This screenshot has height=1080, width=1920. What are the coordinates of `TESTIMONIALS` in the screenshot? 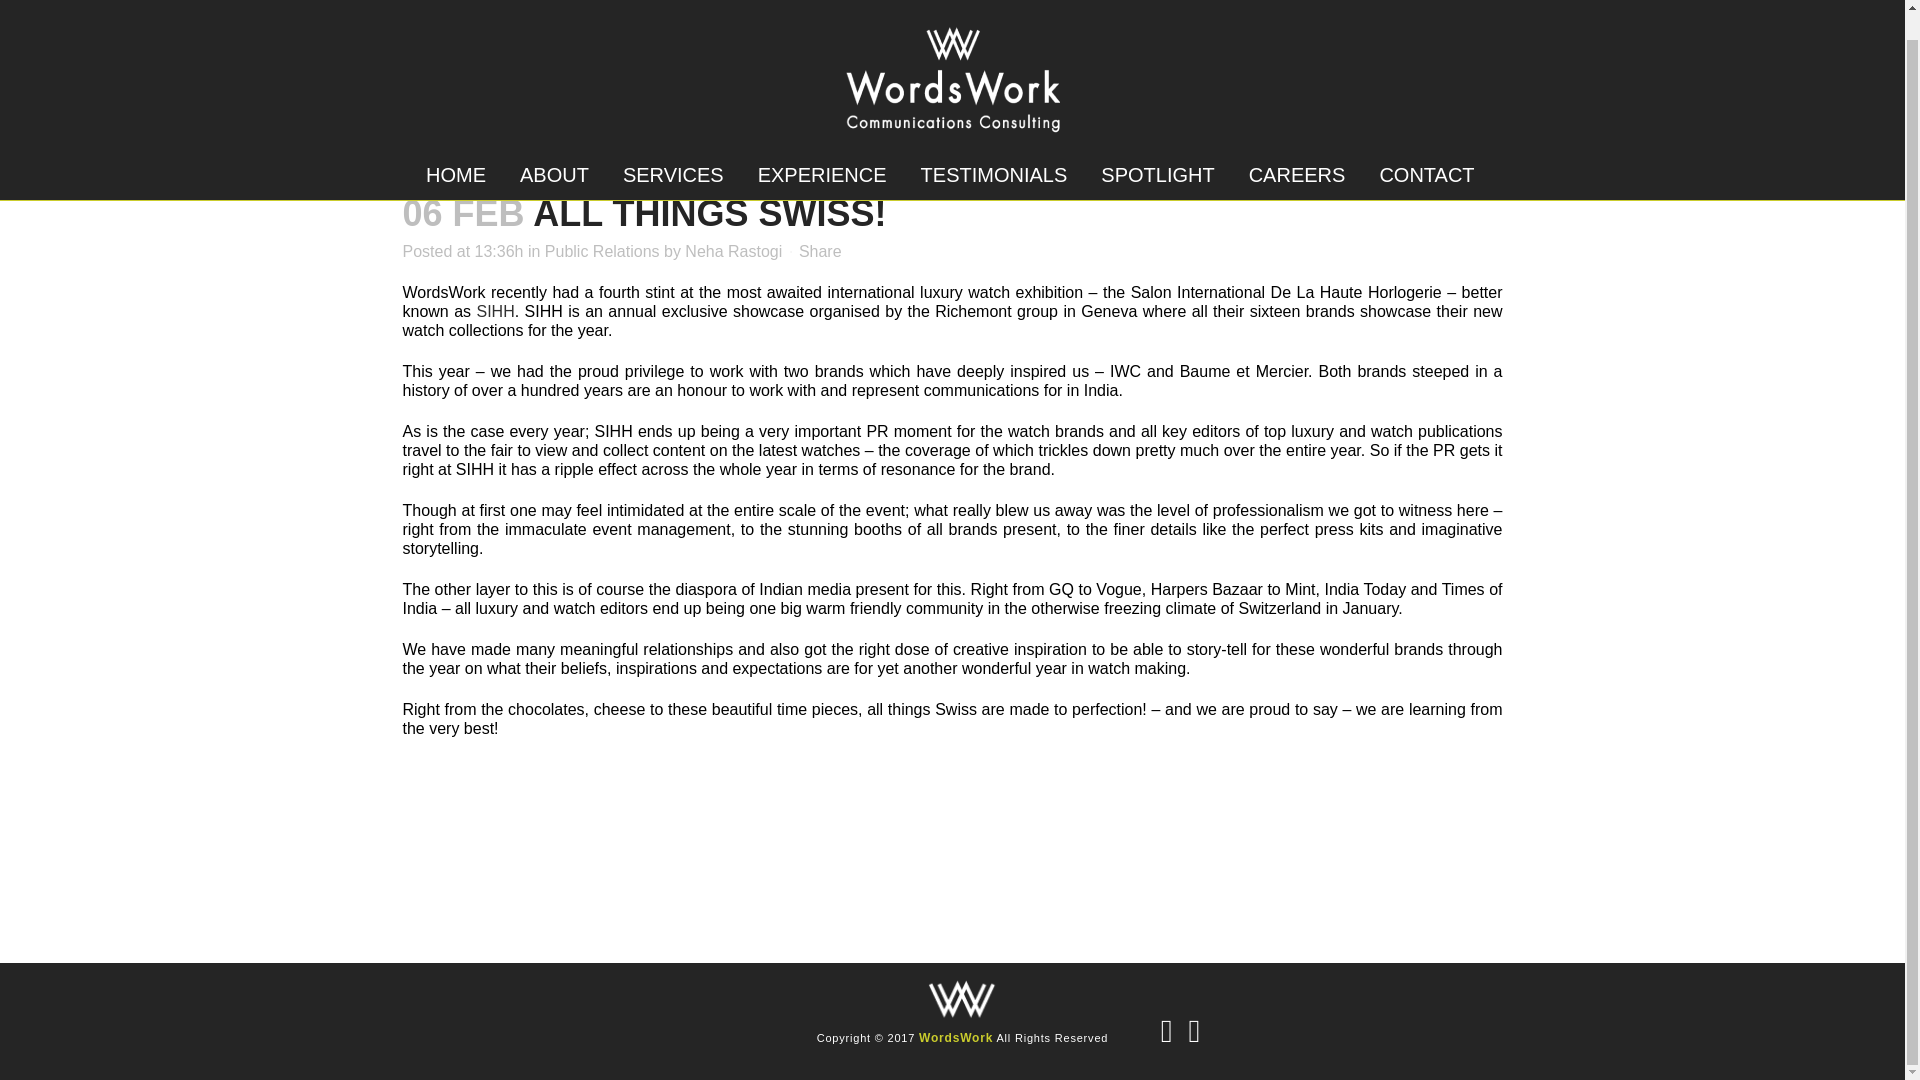 It's located at (994, 148).